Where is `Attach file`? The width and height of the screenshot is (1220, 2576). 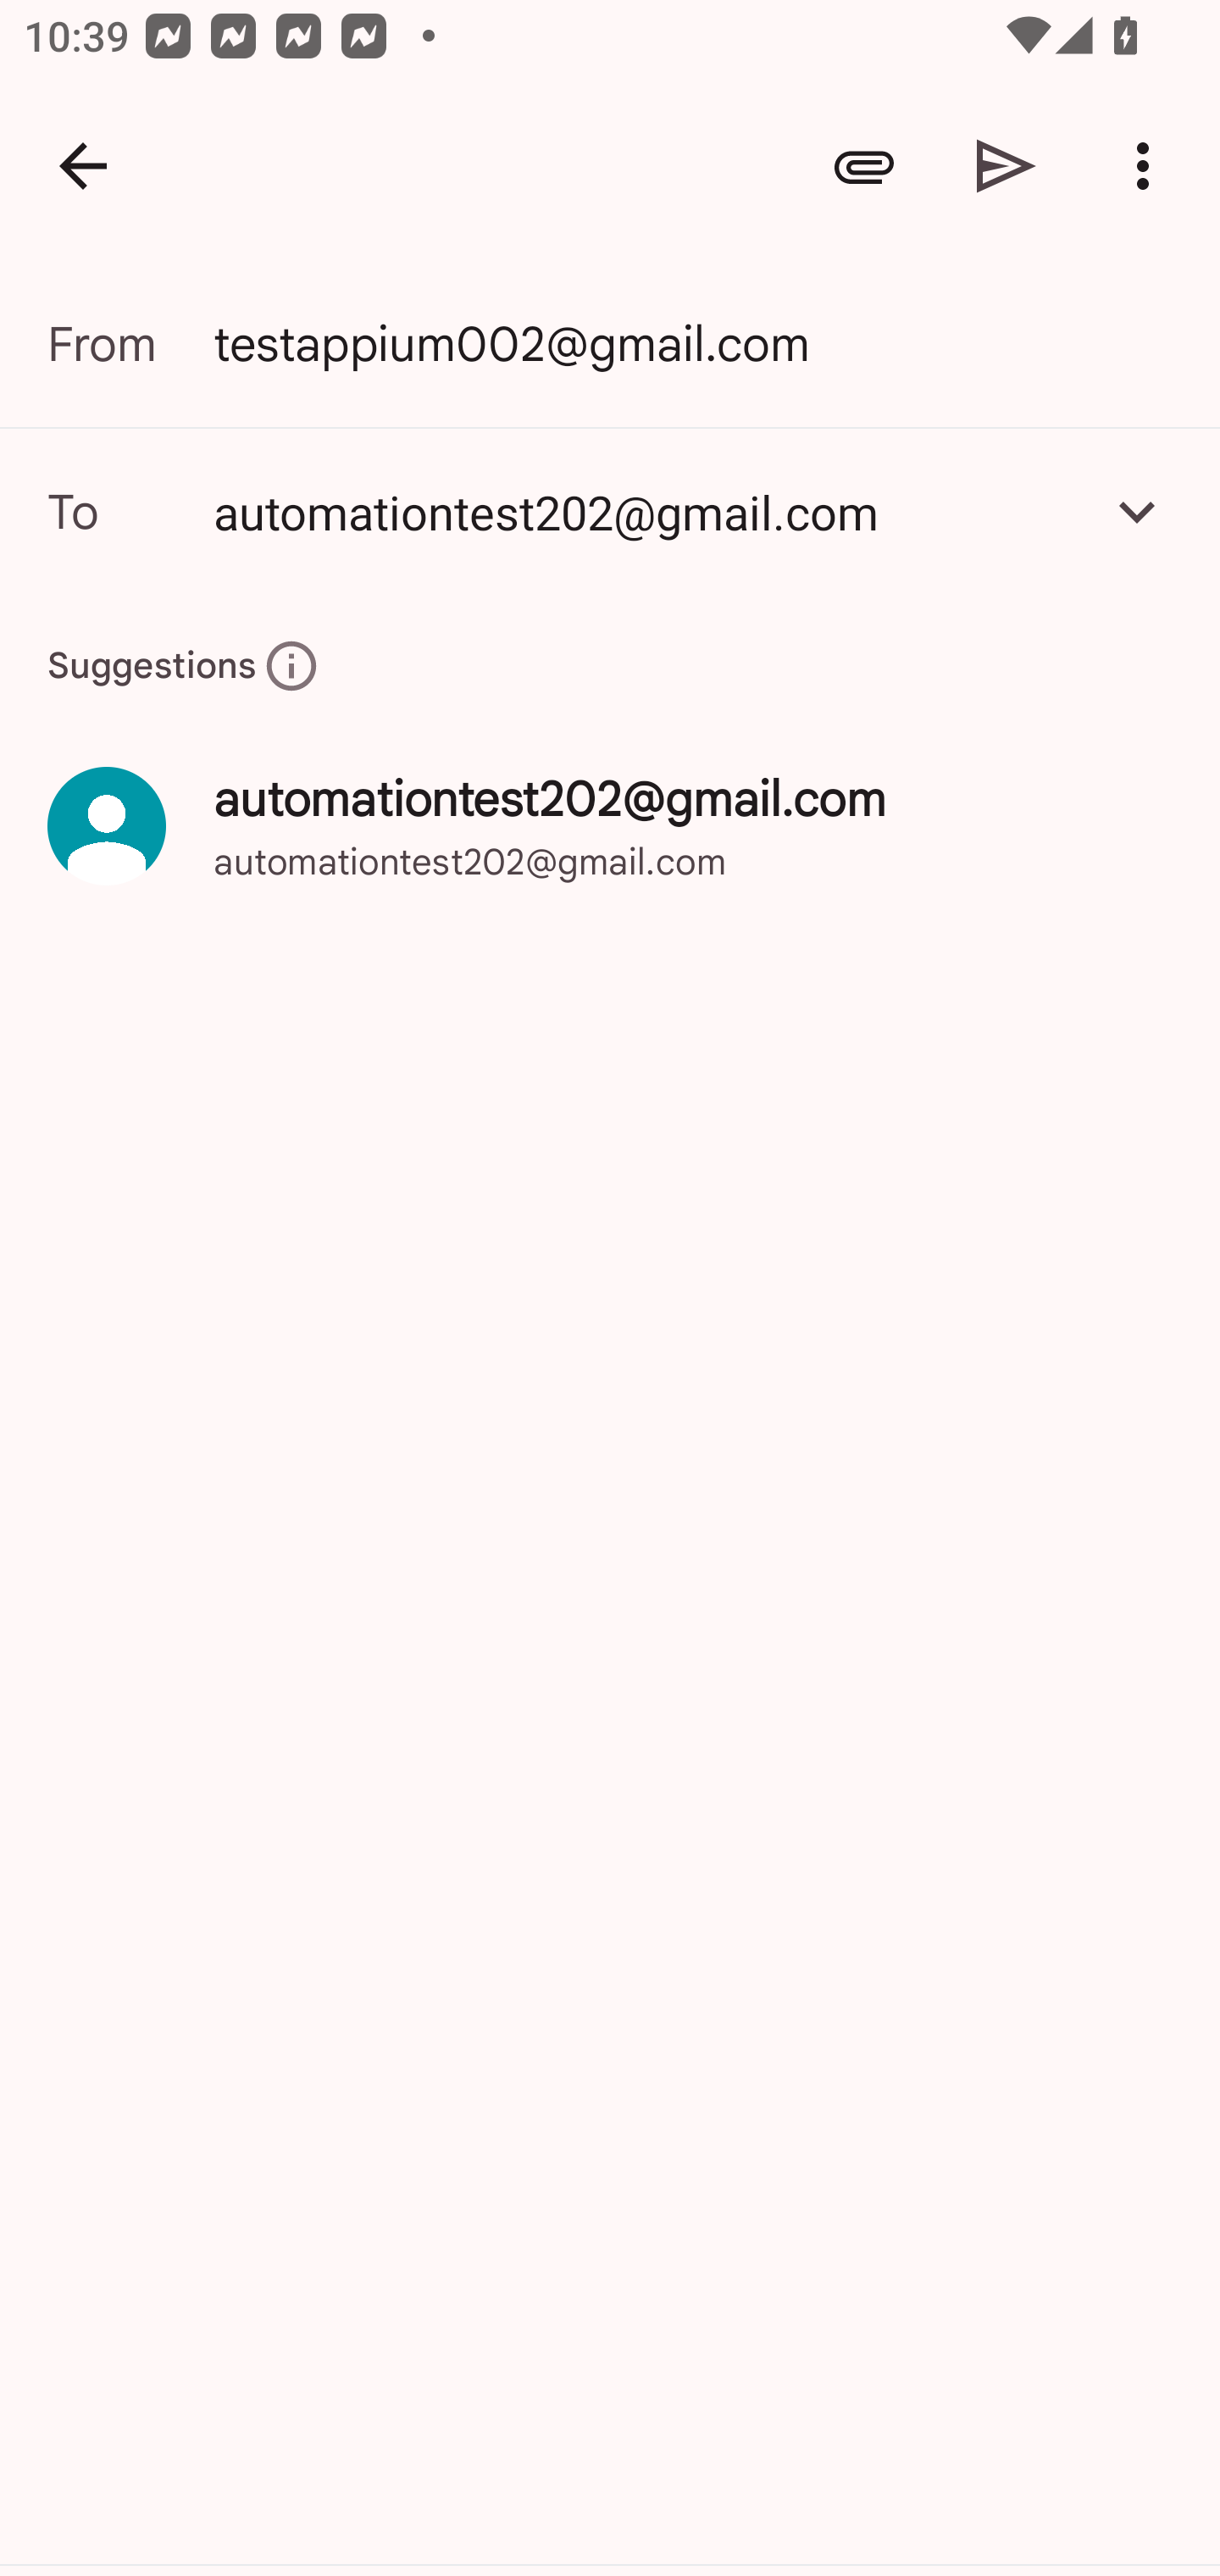 Attach file is located at coordinates (864, 166).